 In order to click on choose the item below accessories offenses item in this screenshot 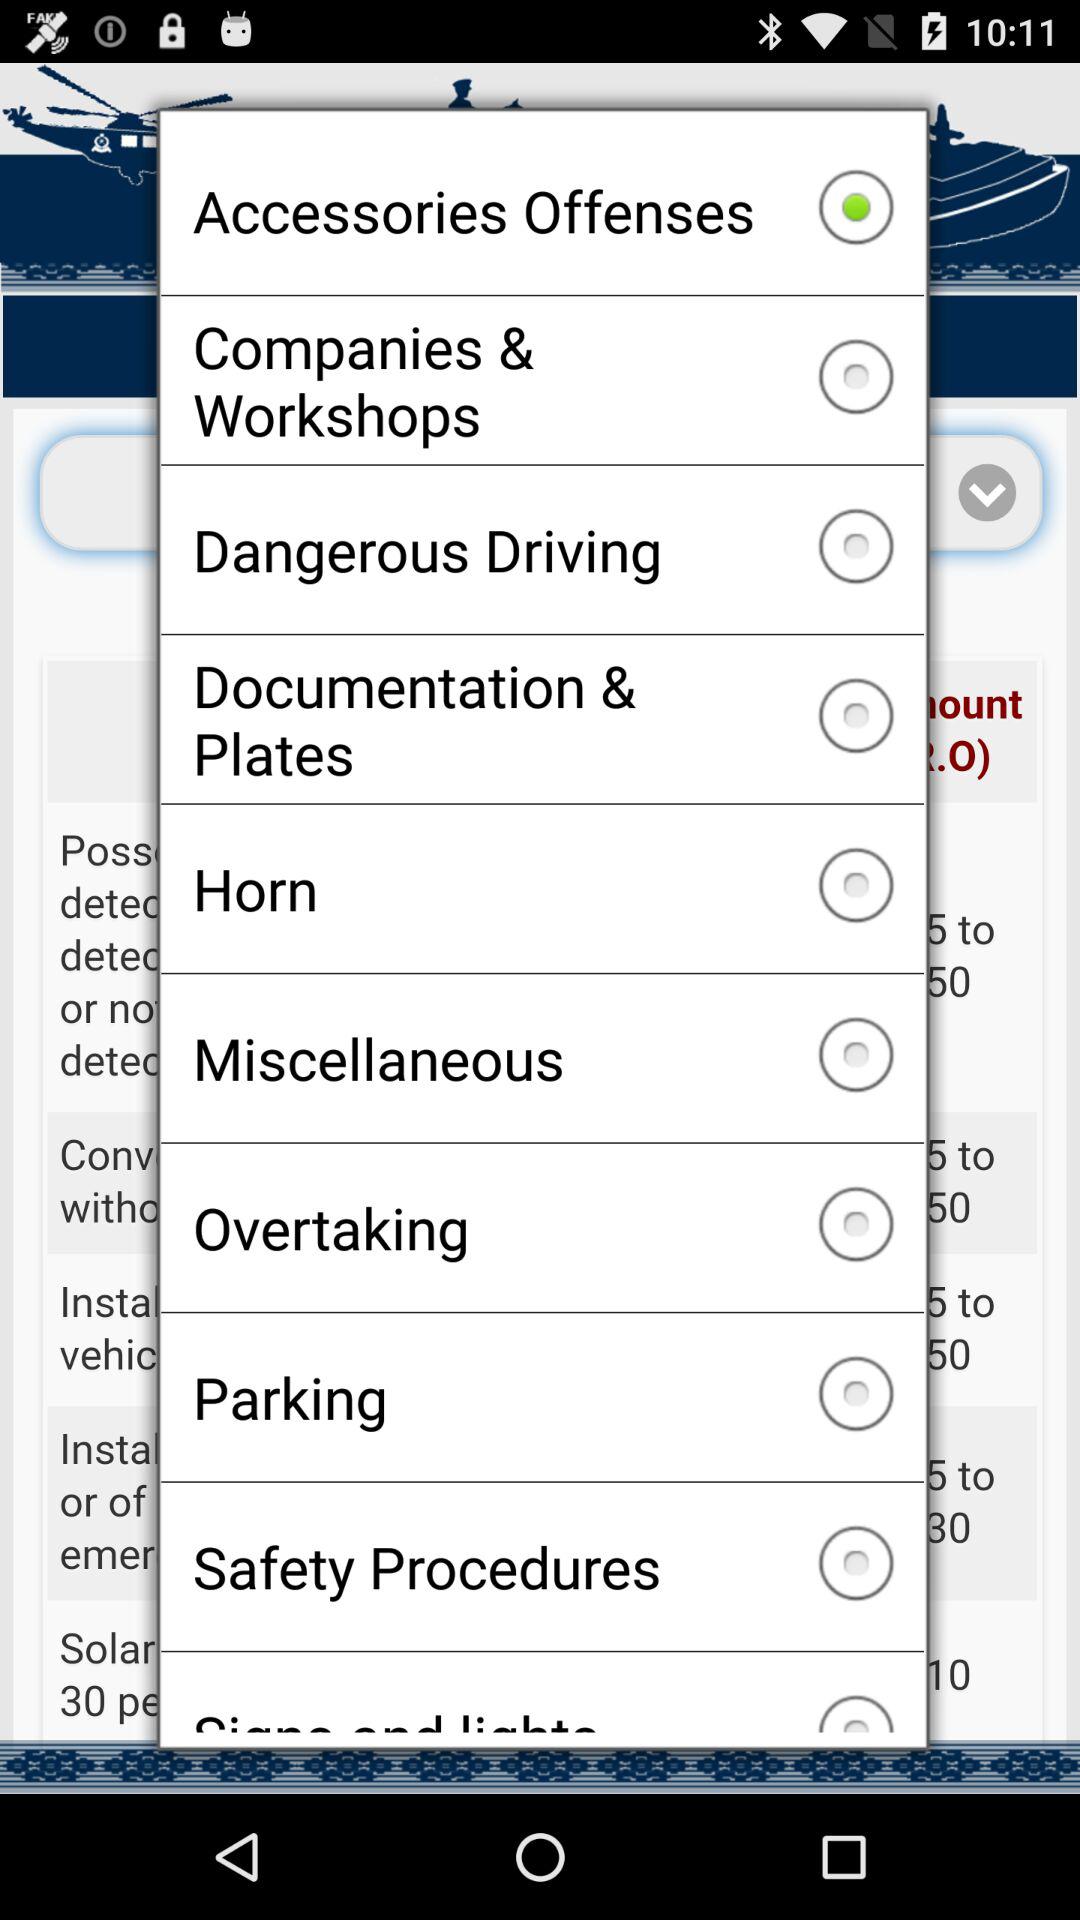, I will do `click(542, 380)`.